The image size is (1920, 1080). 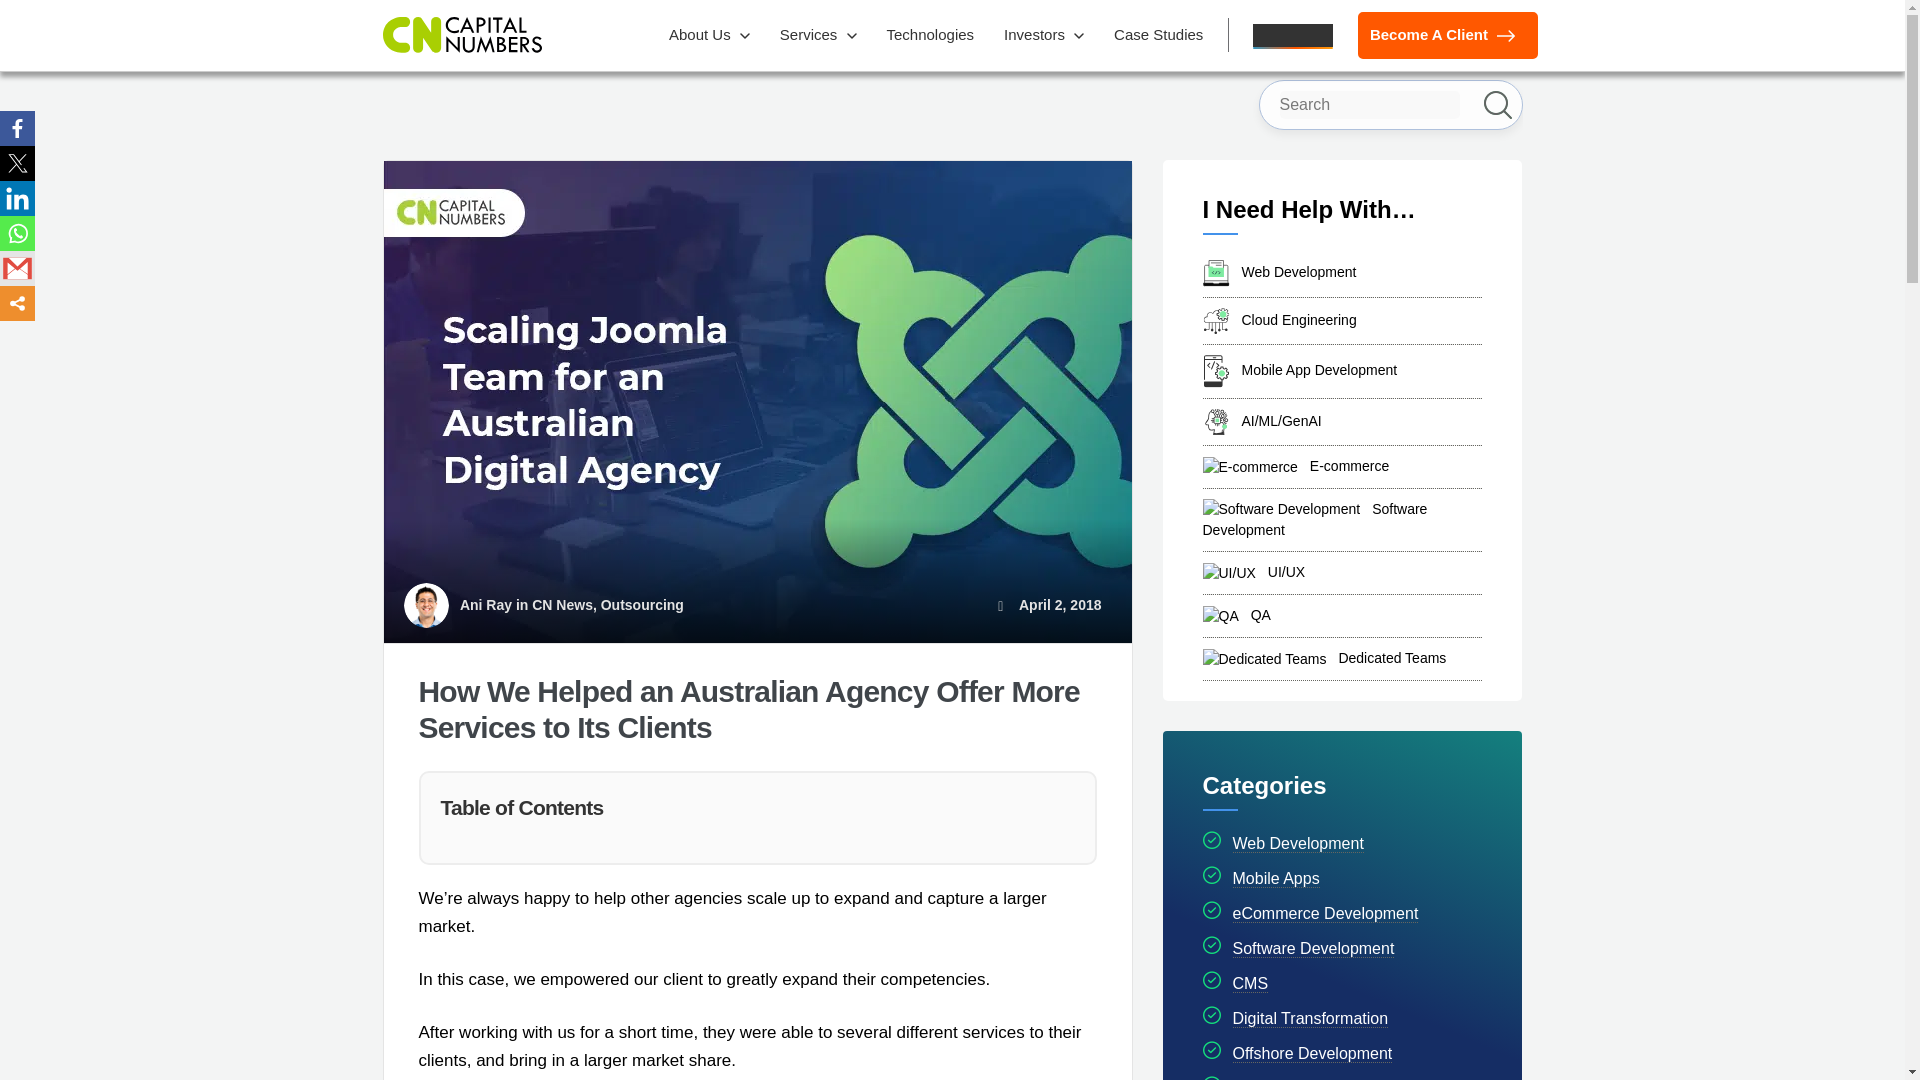 What do you see at coordinates (17, 163) in the screenshot?
I see `Twitter` at bounding box center [17, 163].